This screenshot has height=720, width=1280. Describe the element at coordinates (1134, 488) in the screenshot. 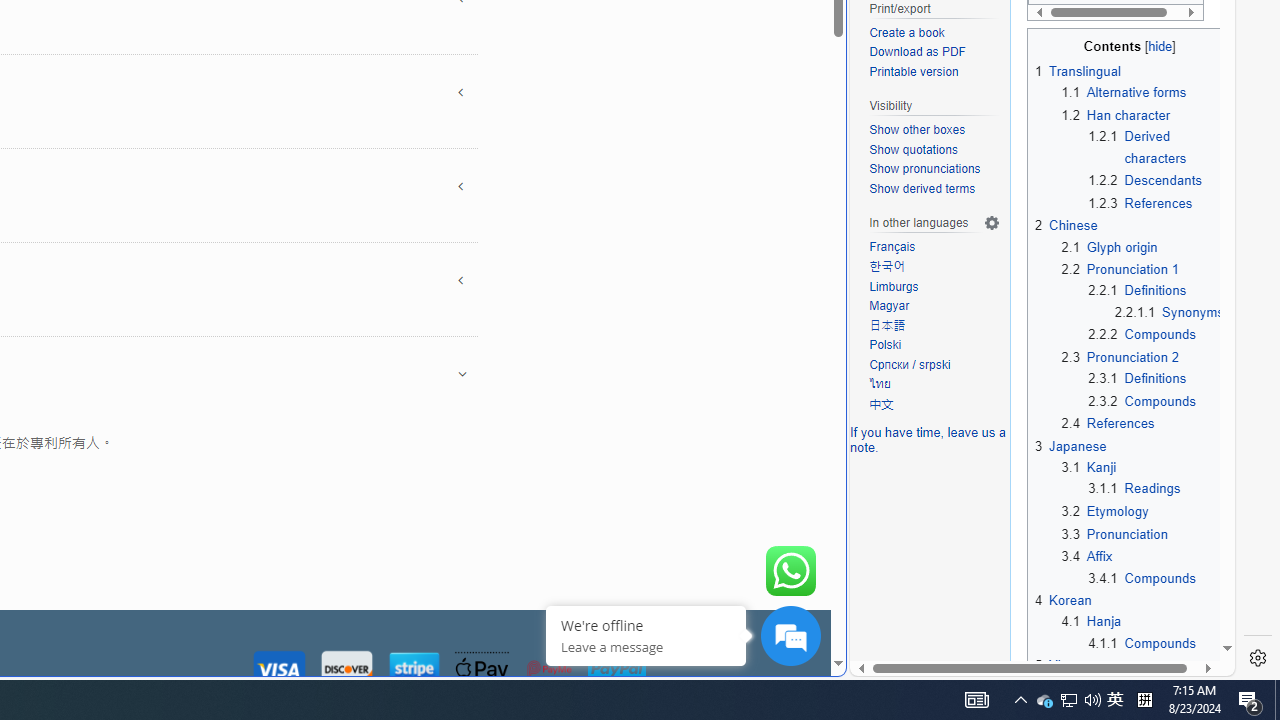

I see `3.1.1 Readings` at that location.